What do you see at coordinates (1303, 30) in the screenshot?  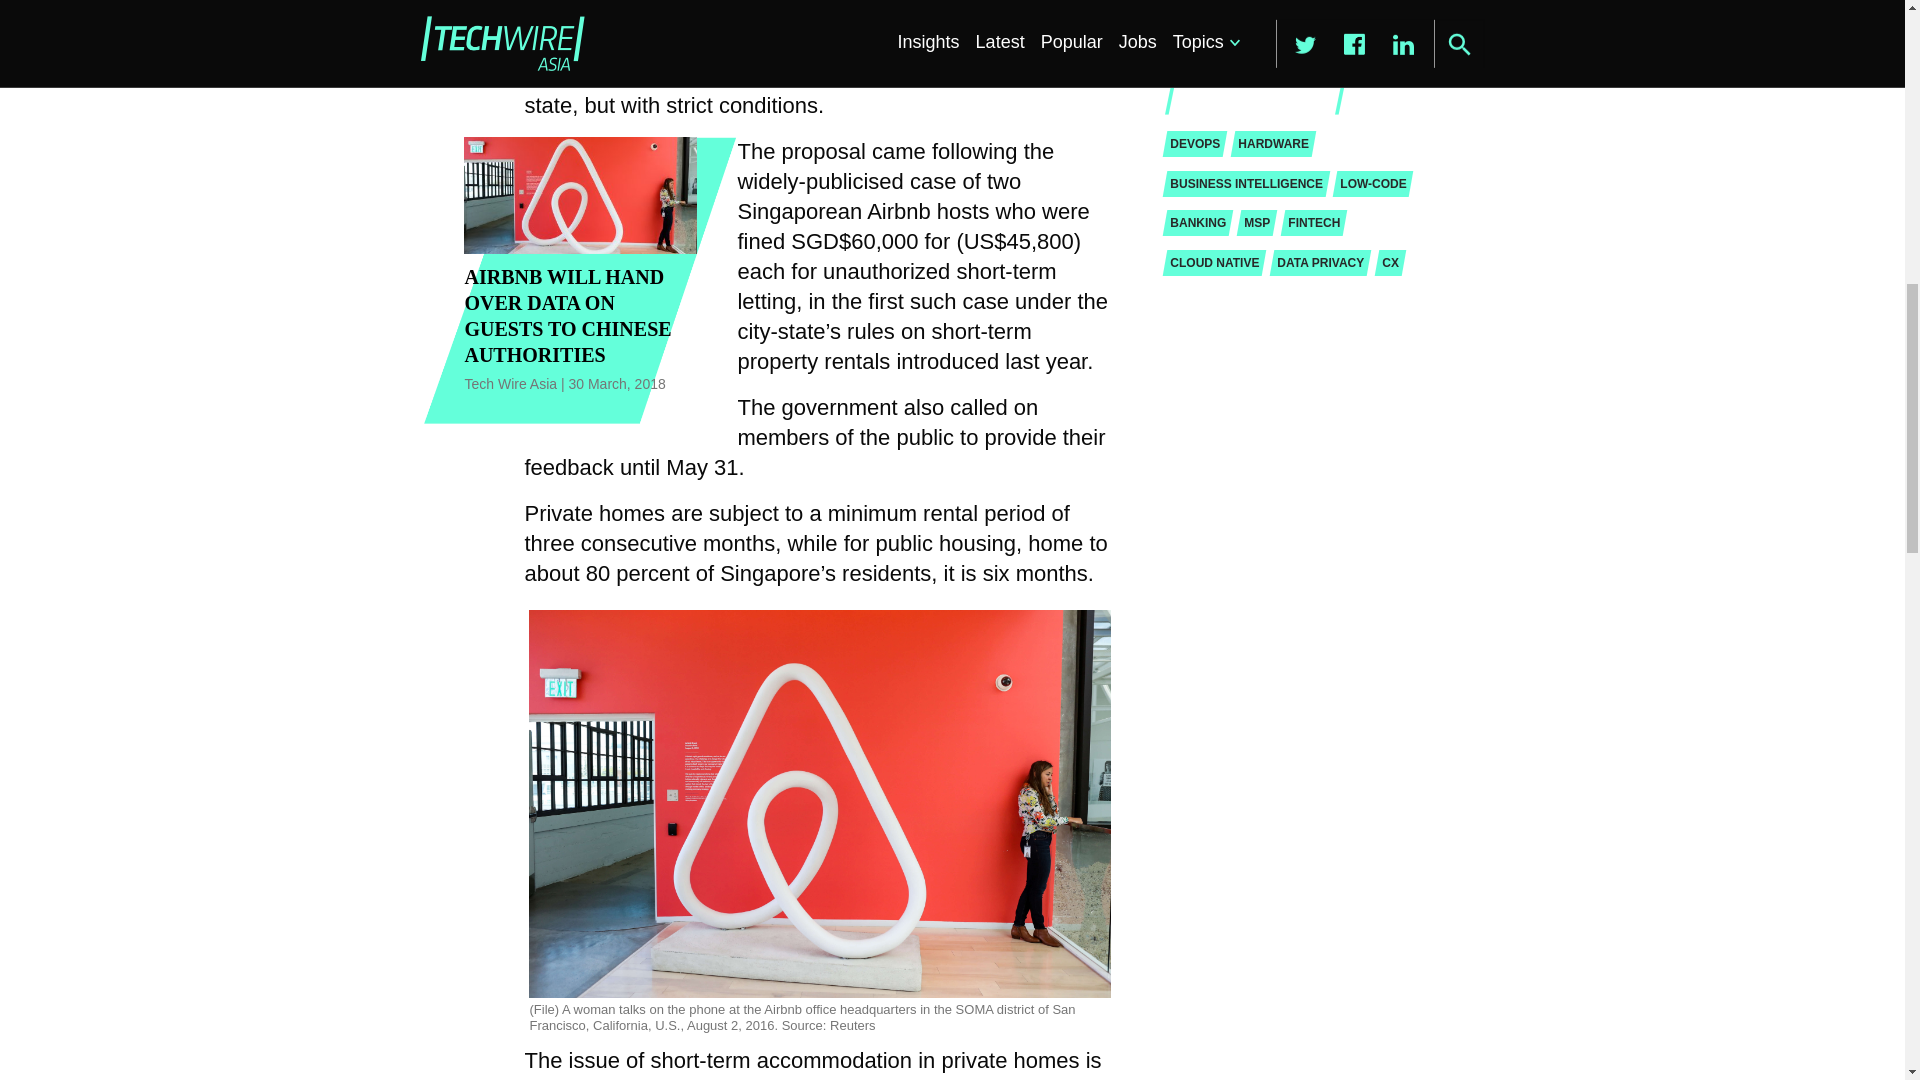 I see `3rd party ad content` at bounding box center [1303, 30].